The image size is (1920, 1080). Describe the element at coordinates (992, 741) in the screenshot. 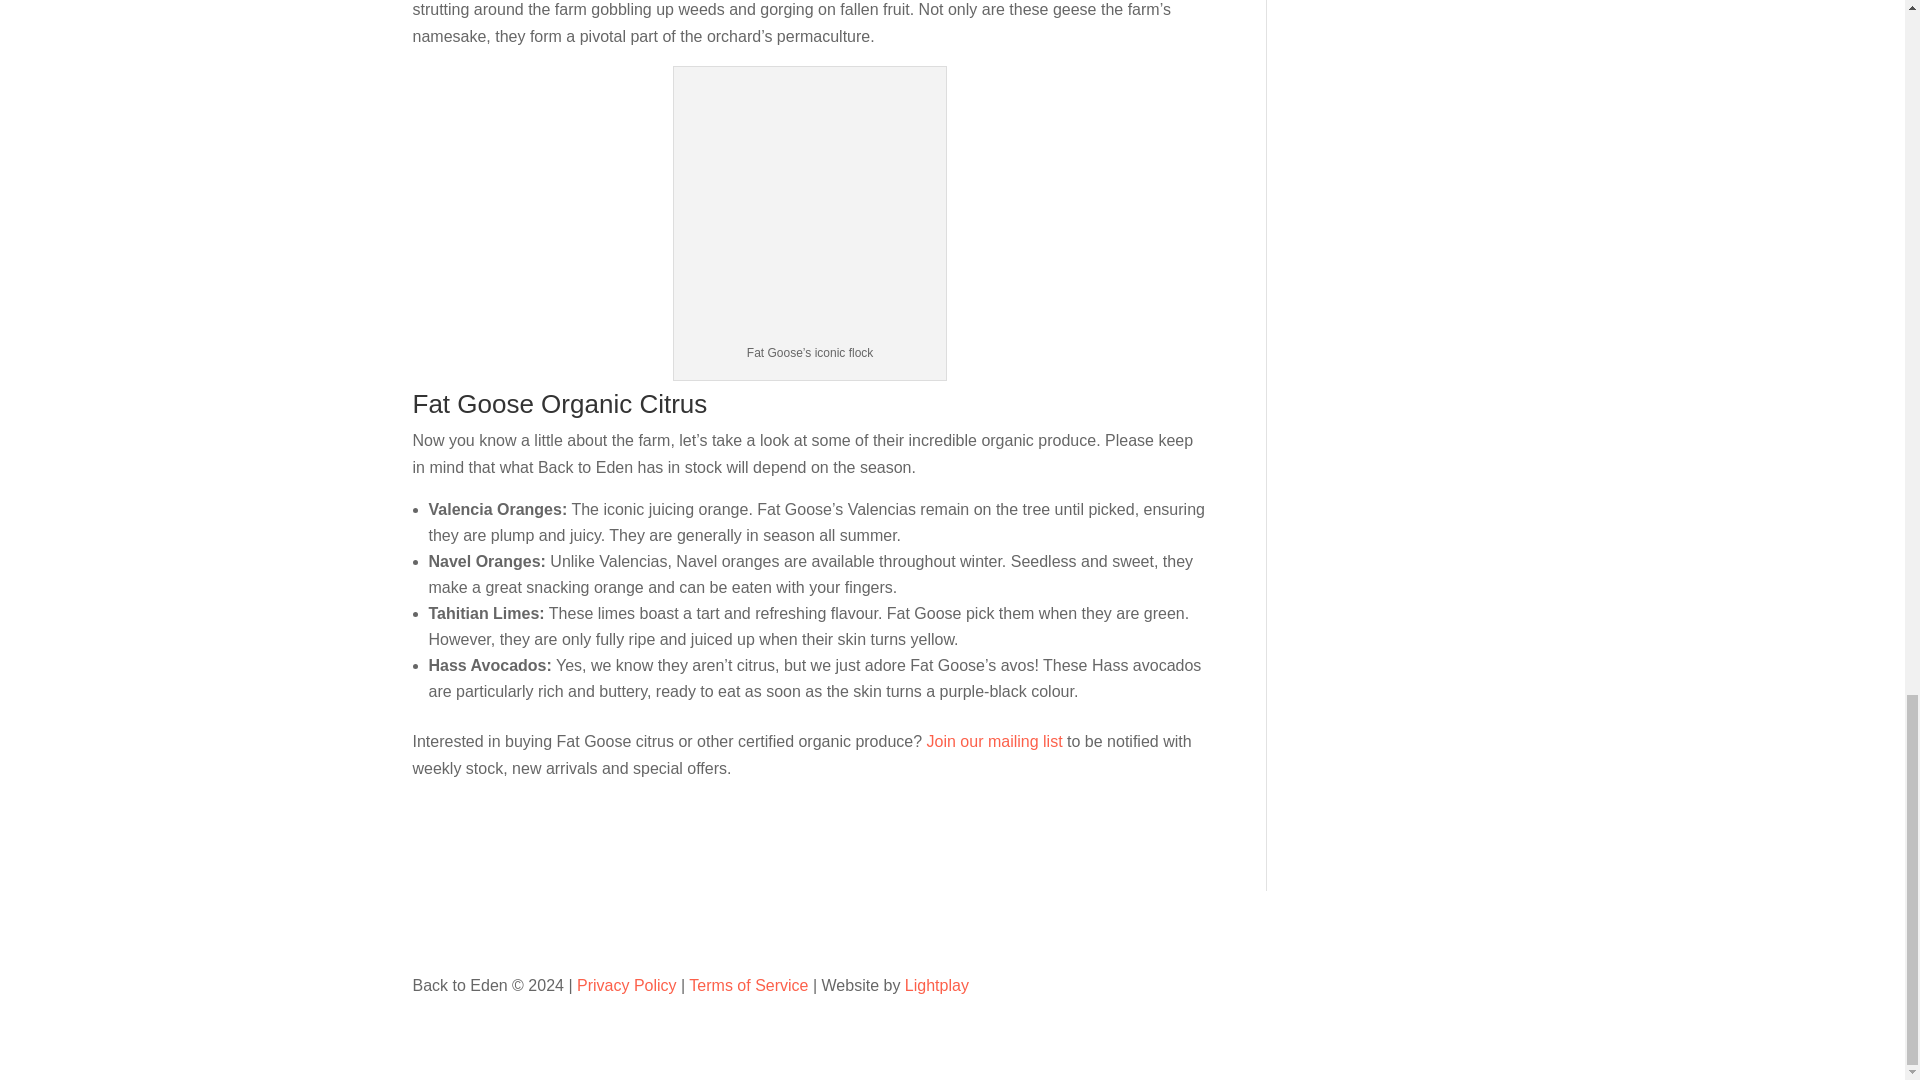

I see `Join our mailing list` at that location.